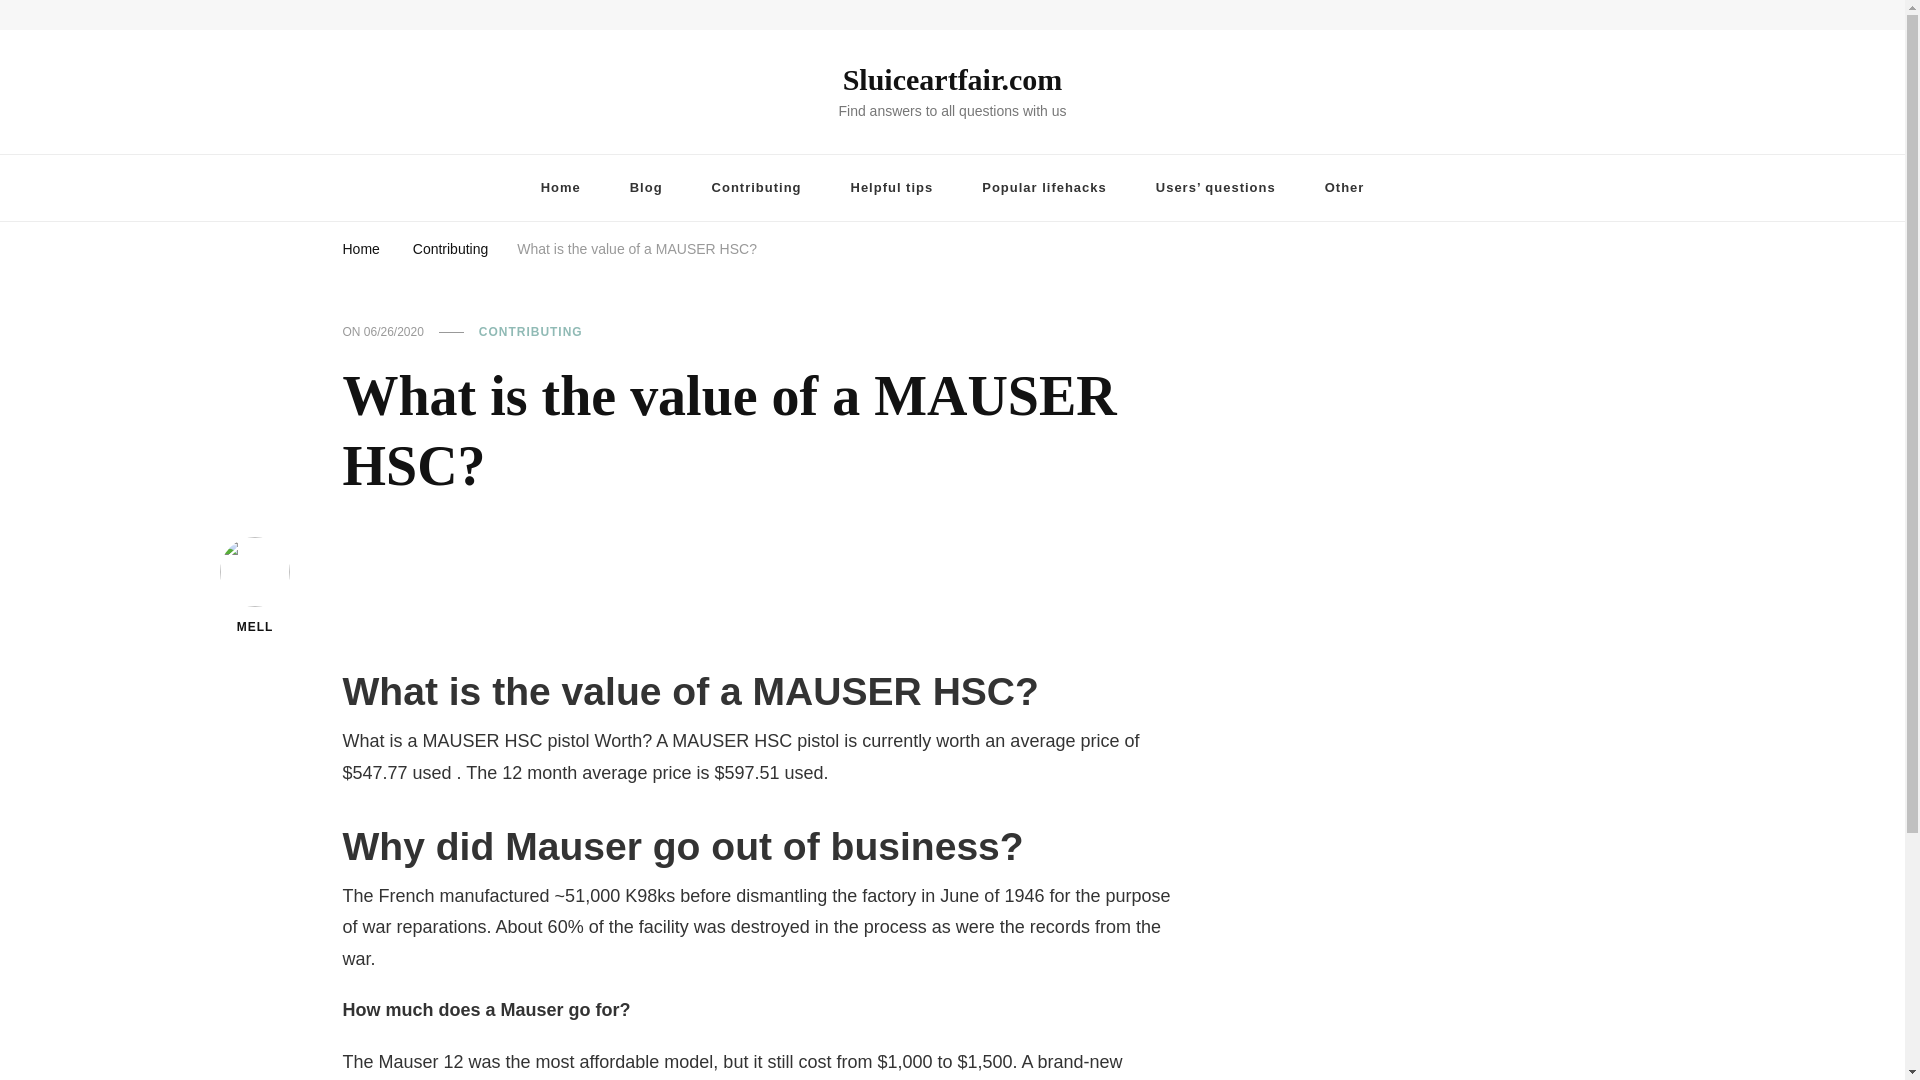 The height and width of the screenshot is (1080, 1920). What do you see at coordinates (450, 247) in the screenshot?
I see `Contributing` at bounding box center [450, 247].